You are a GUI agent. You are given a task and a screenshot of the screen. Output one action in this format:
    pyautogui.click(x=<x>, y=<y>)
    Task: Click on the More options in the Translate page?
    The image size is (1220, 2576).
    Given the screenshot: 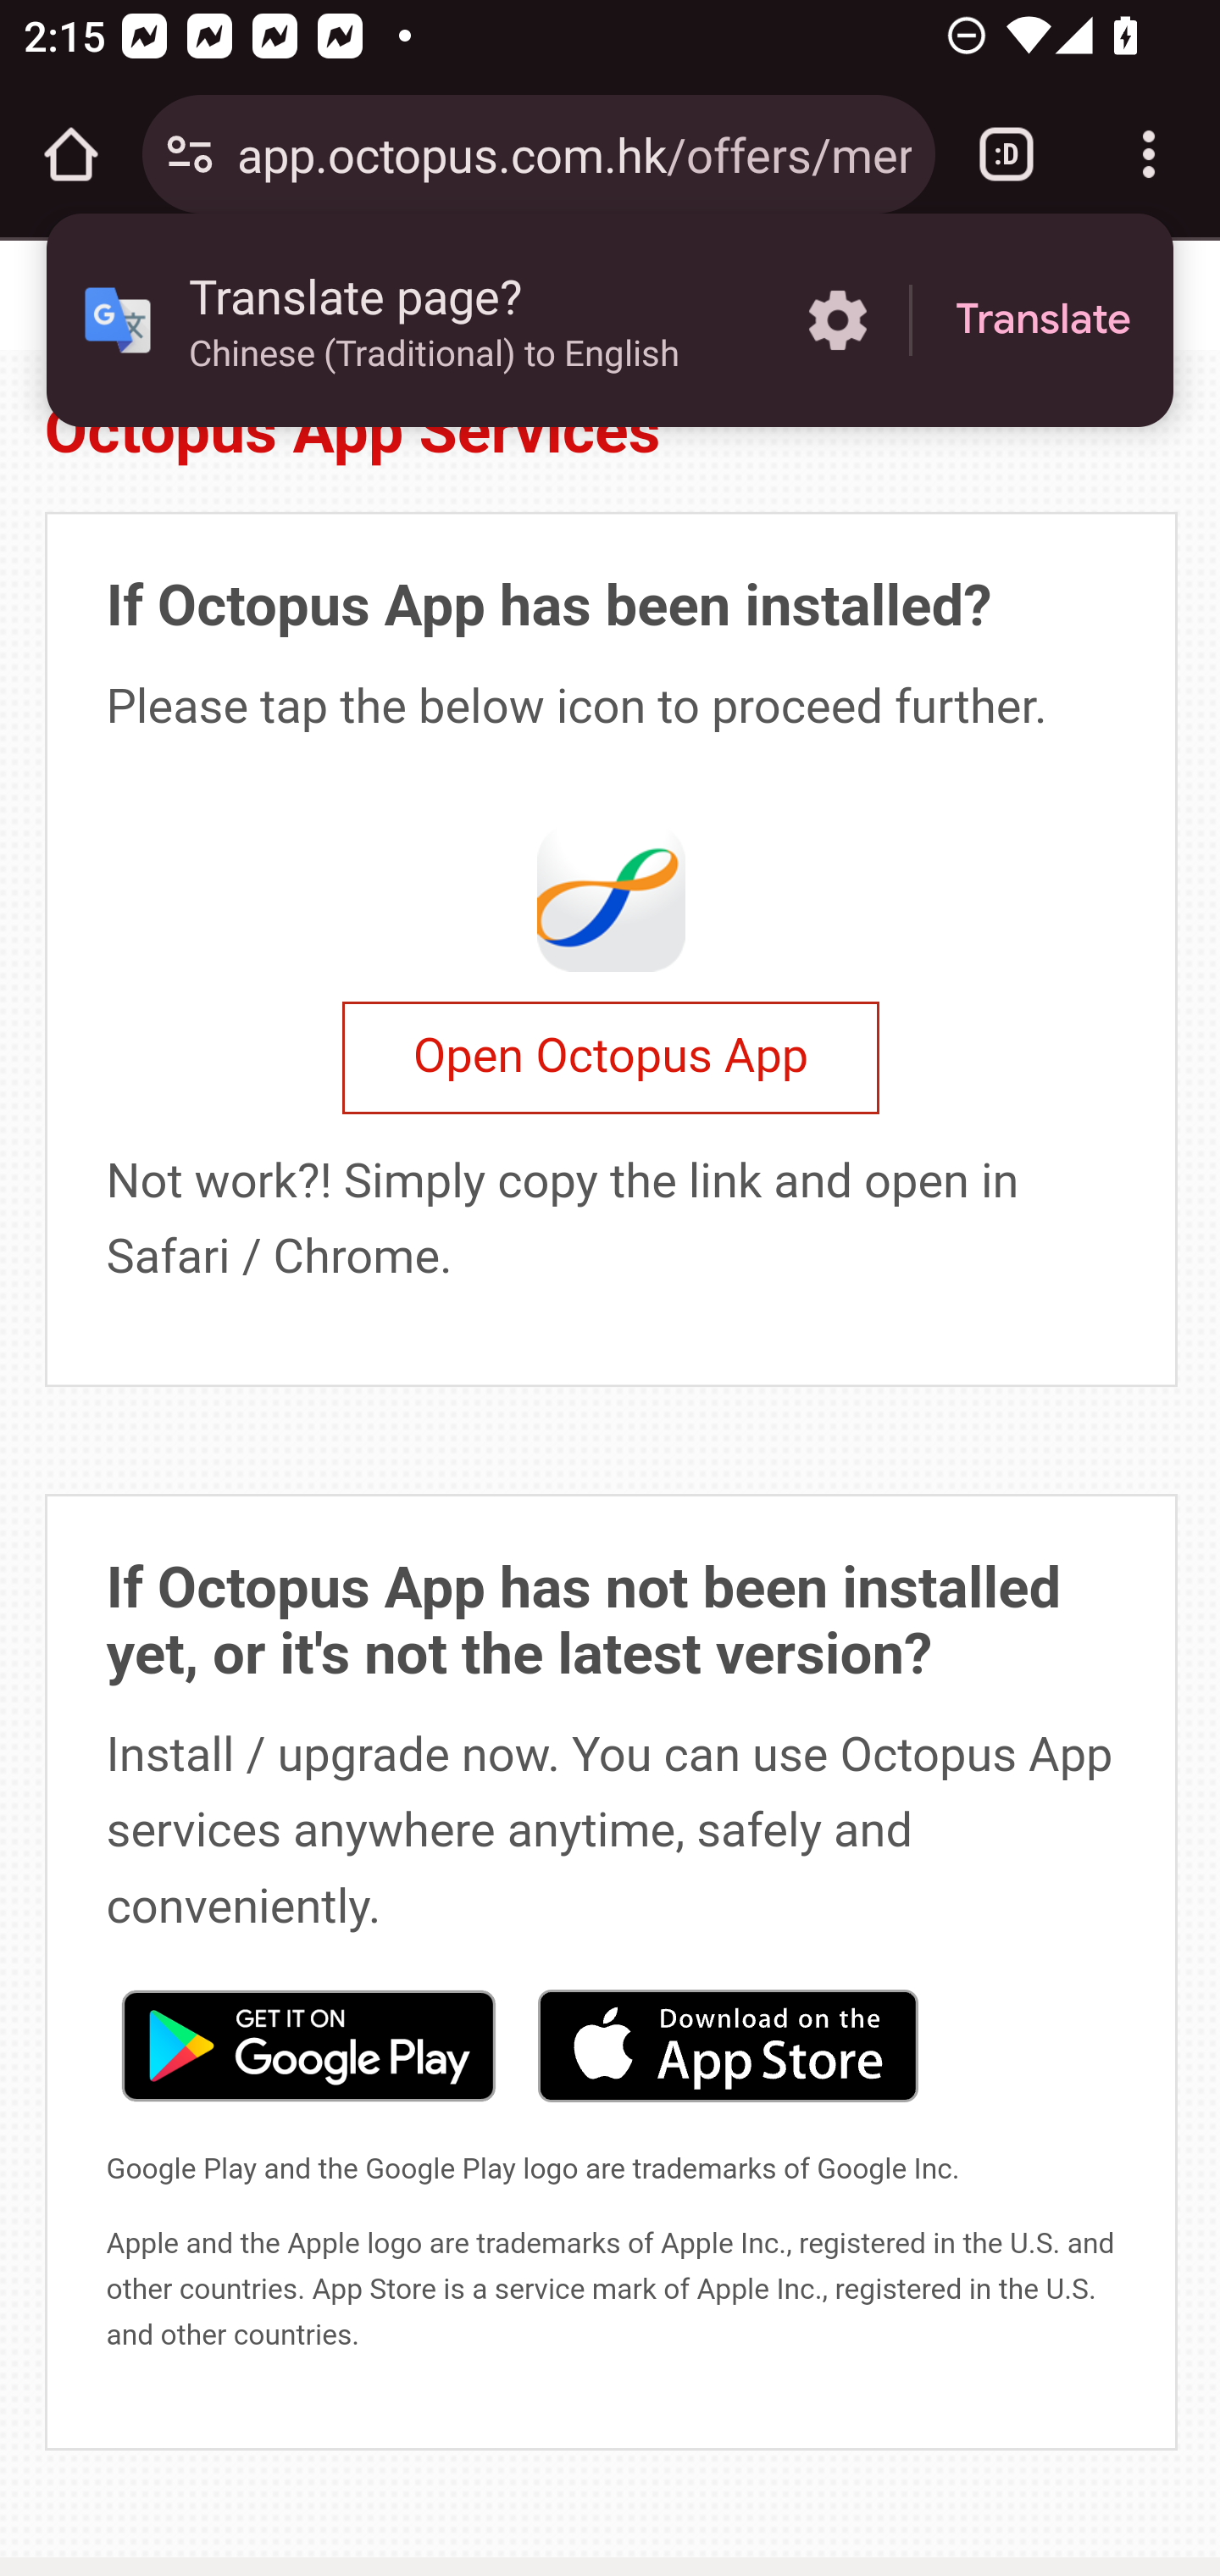 What is the action you would take?
    pyautogui.click(x=837, y=320)
    